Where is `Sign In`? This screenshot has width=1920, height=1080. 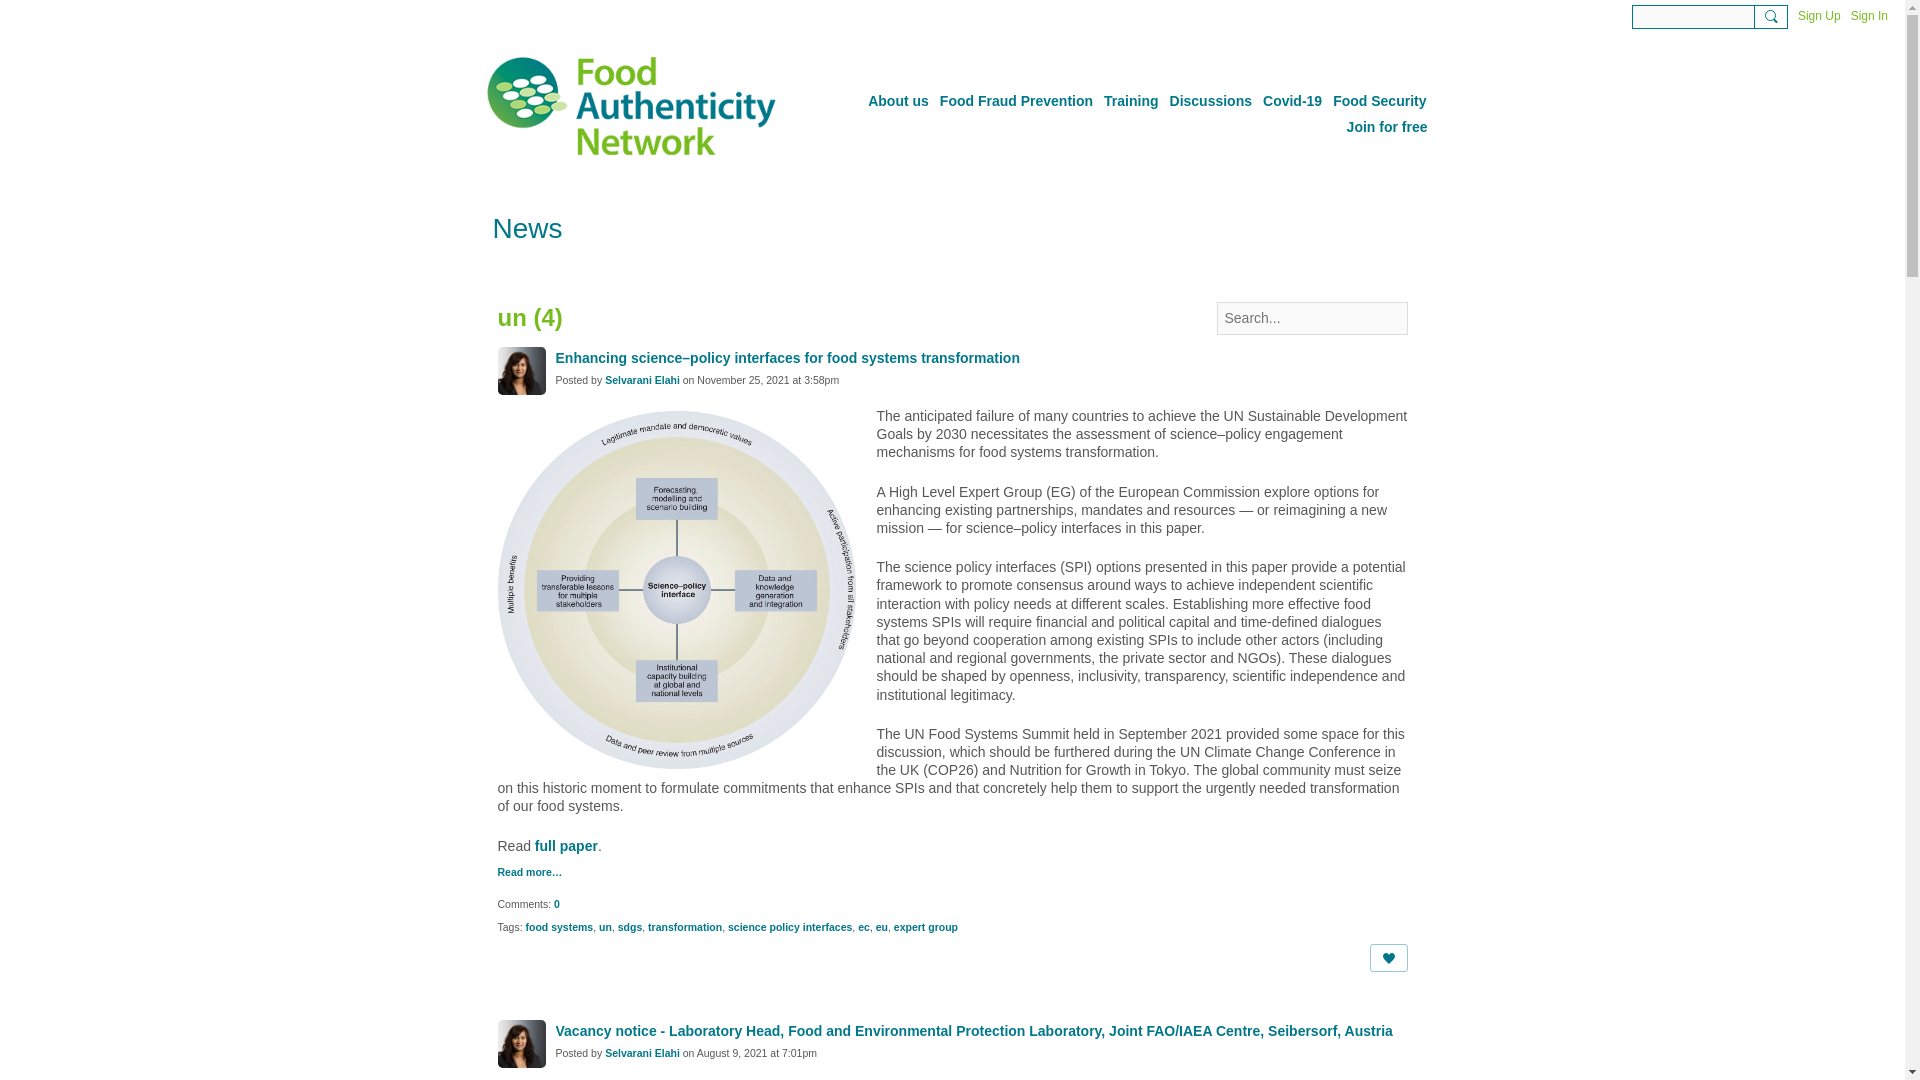 Sign In is located at coordinates (1868, 16).